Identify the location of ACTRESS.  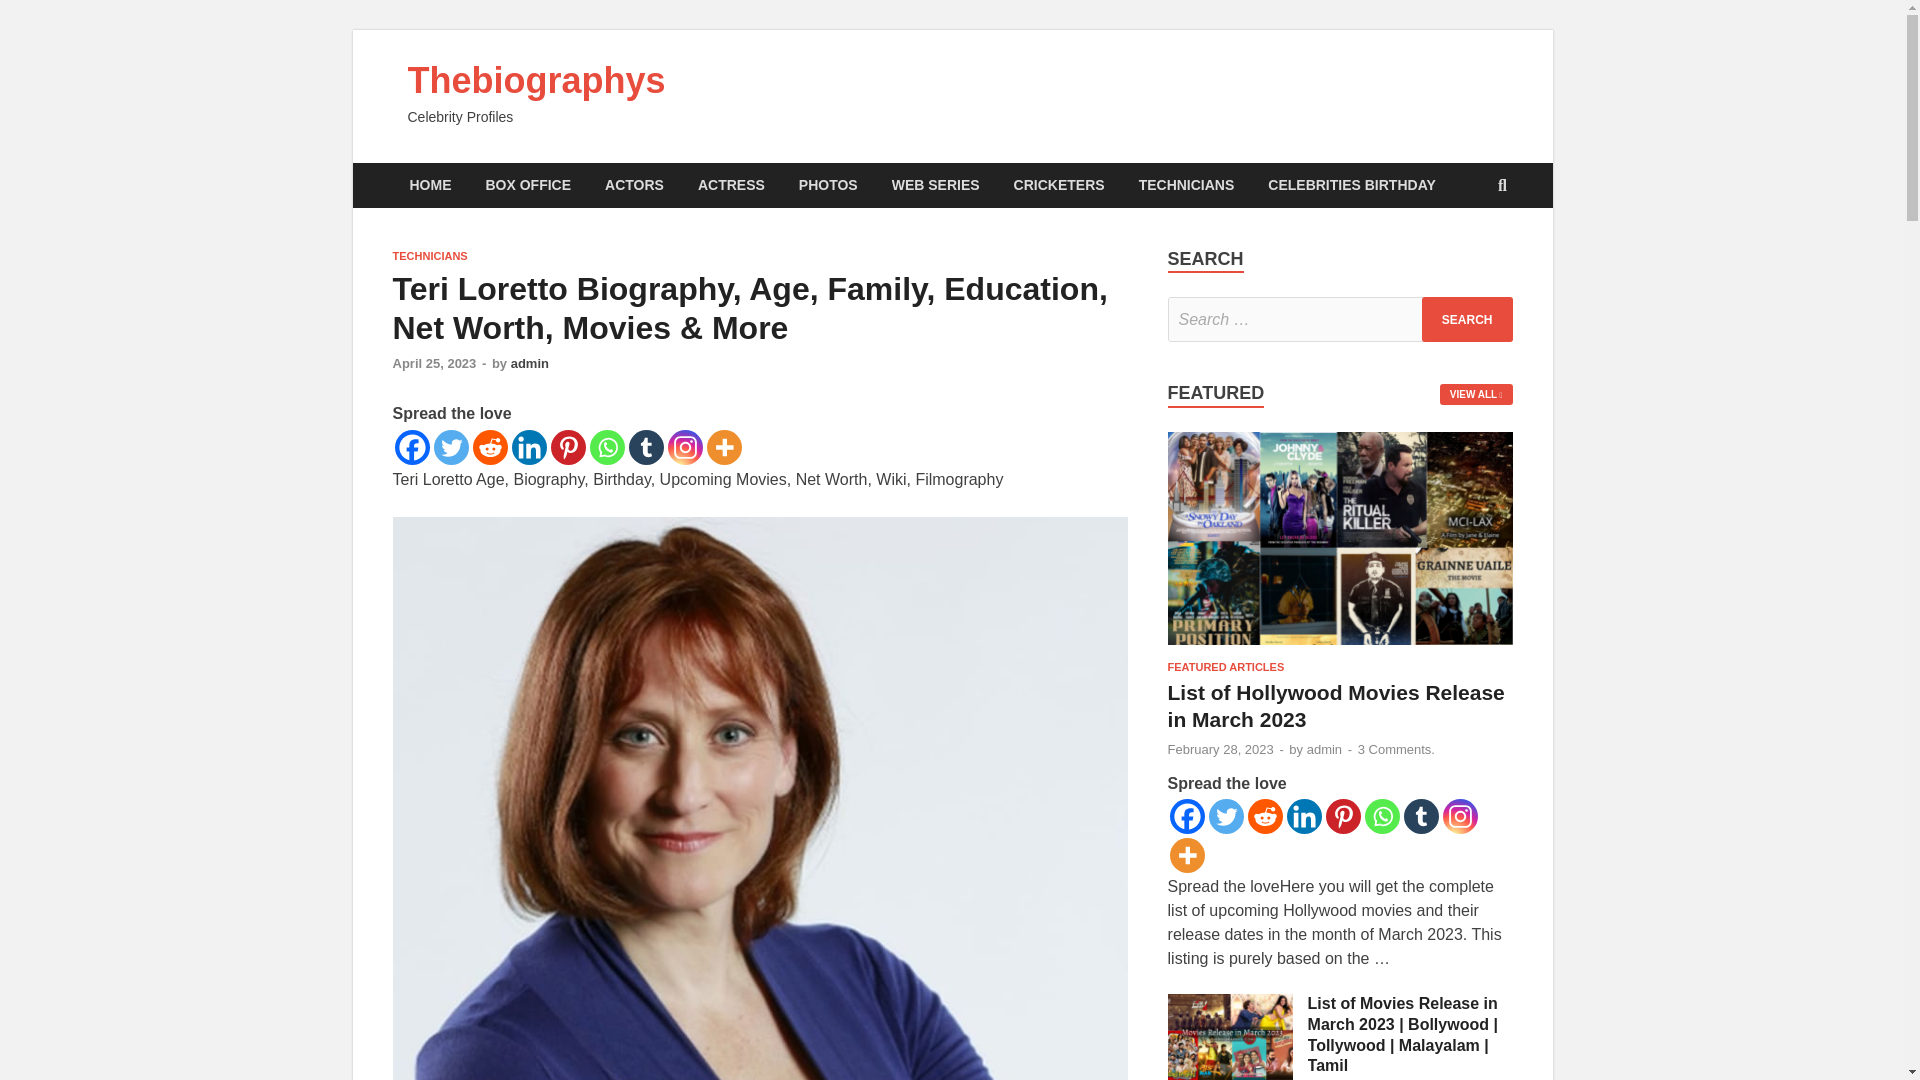
(731, 186).